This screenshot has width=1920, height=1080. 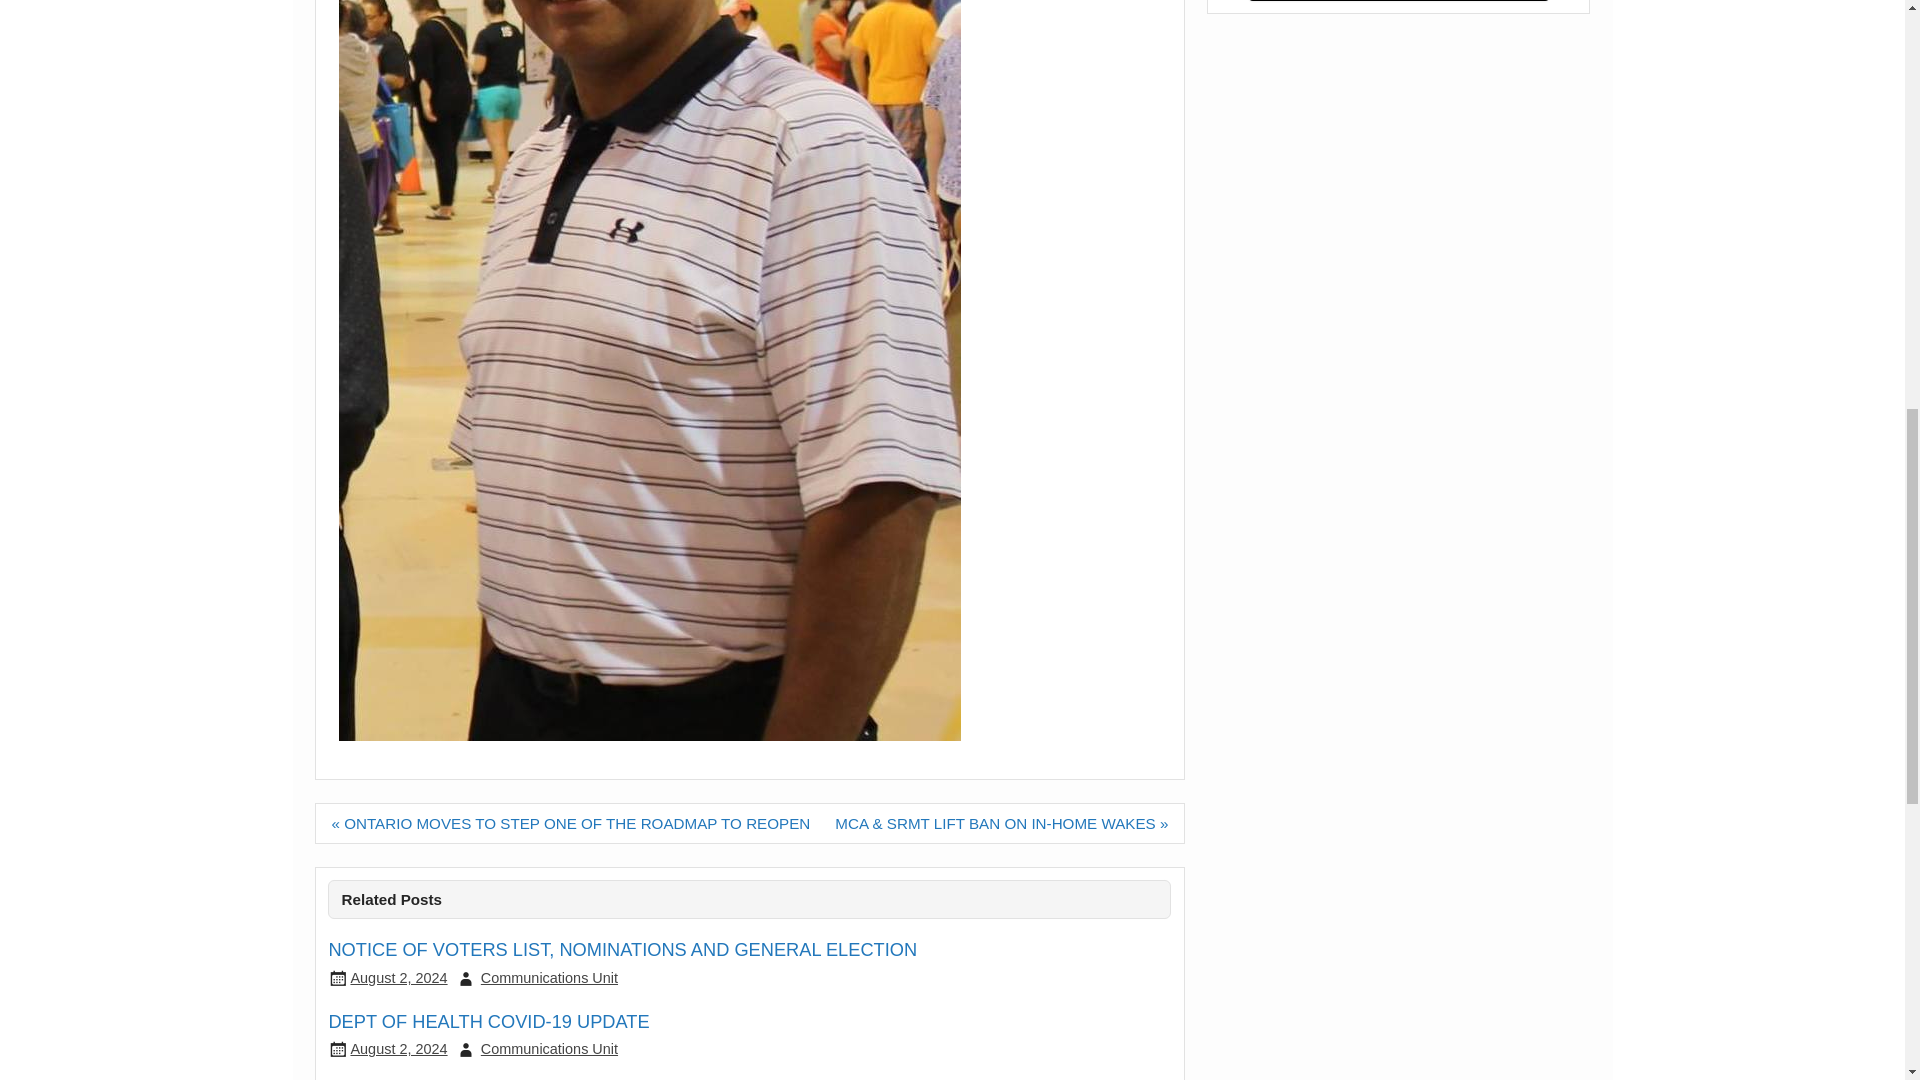 What do you see at coordinates (550, 1049) in the screenshot?
I see `View all posts by Communications Unit` at bounding box center [550, 1049].